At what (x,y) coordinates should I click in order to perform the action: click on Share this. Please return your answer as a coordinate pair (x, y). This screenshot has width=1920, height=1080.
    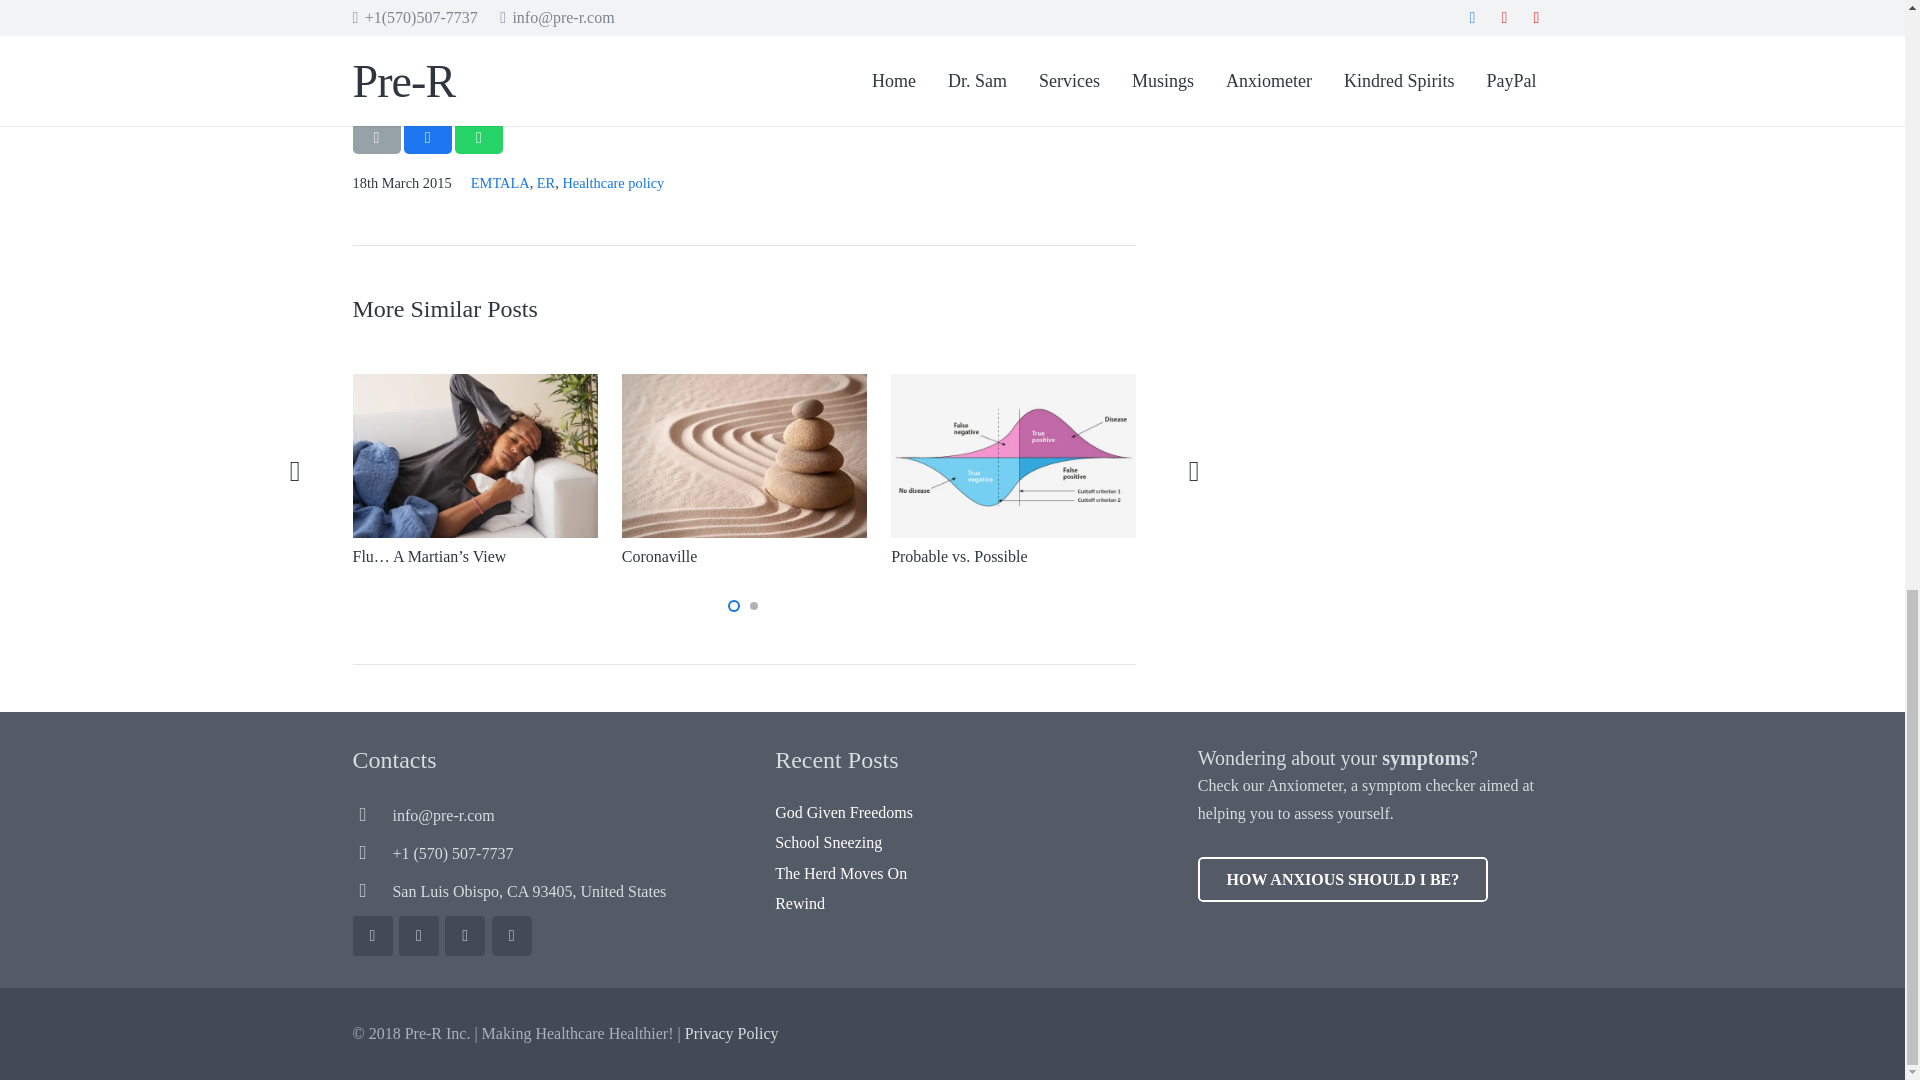
    Looking at the image, I should click on (479, 138).